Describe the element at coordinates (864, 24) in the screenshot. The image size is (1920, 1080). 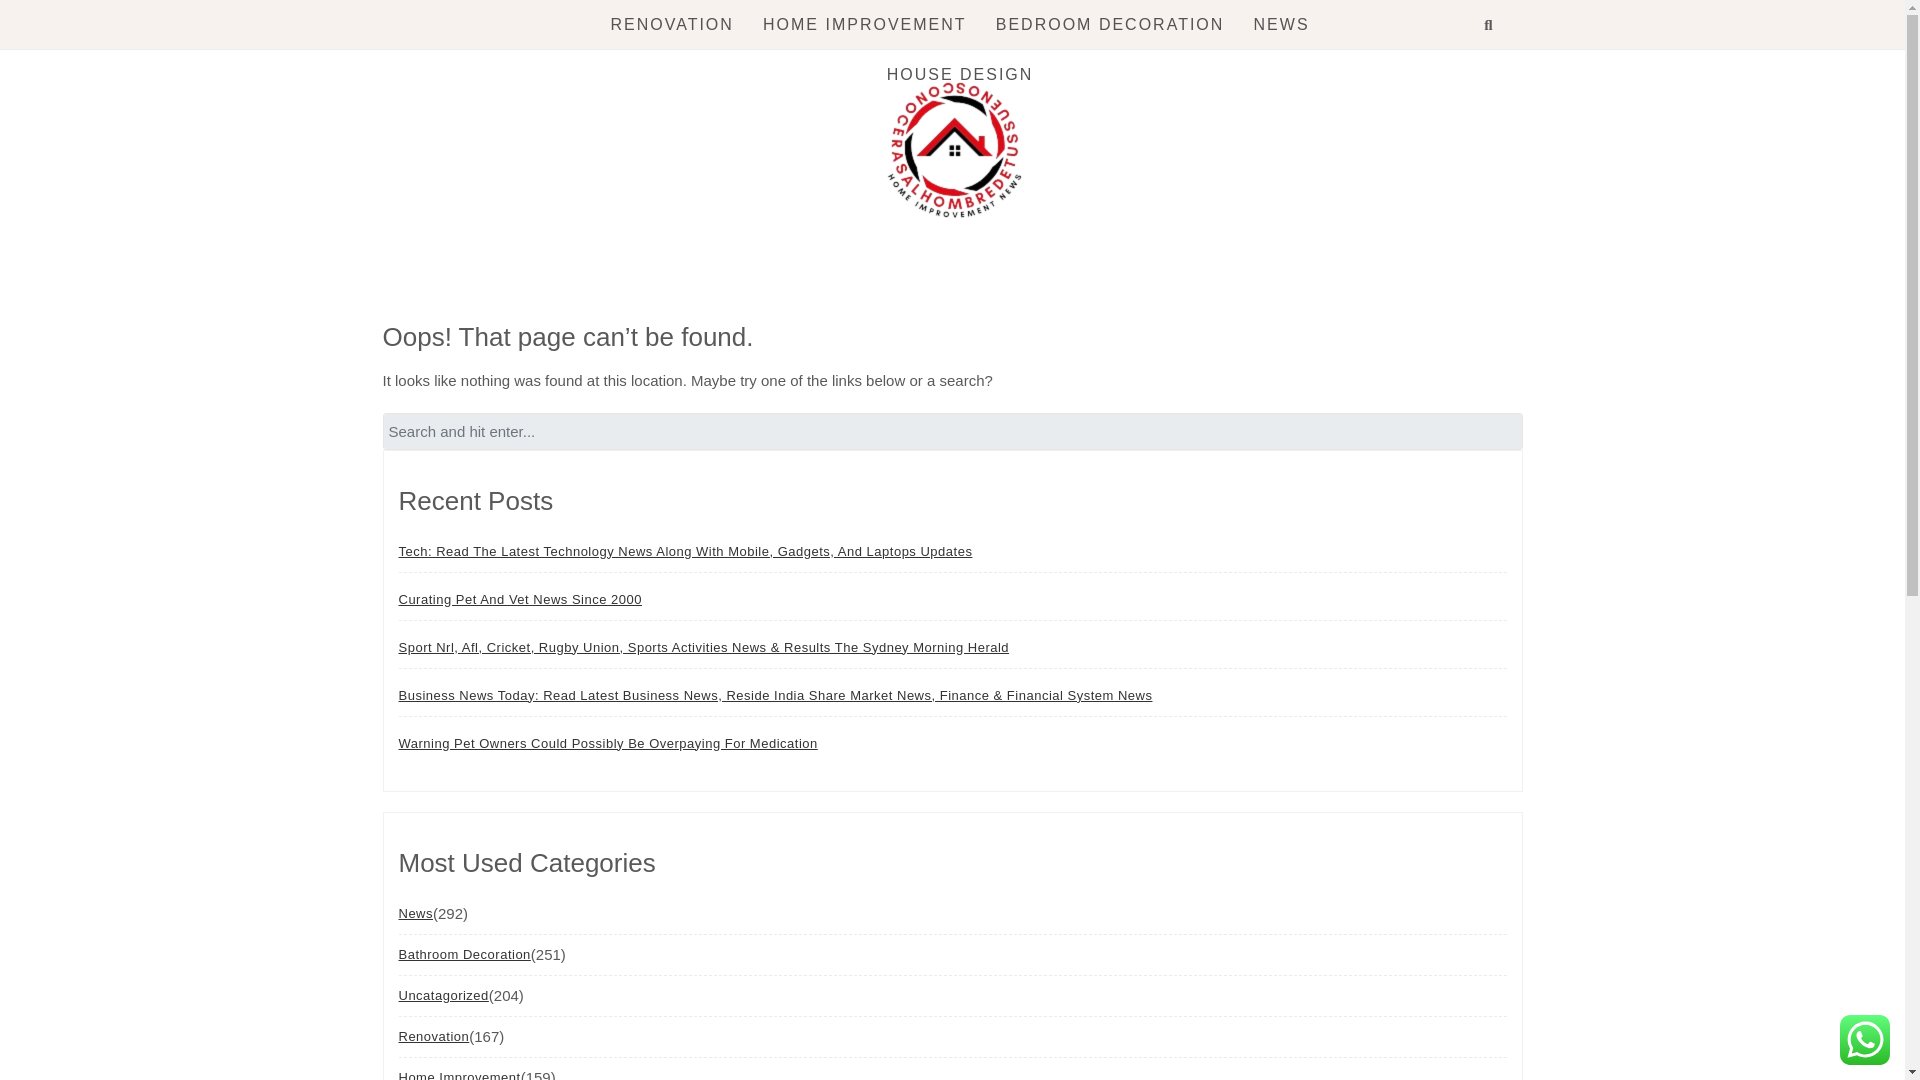
I see `HOME IMPROVEMENT` at that location.